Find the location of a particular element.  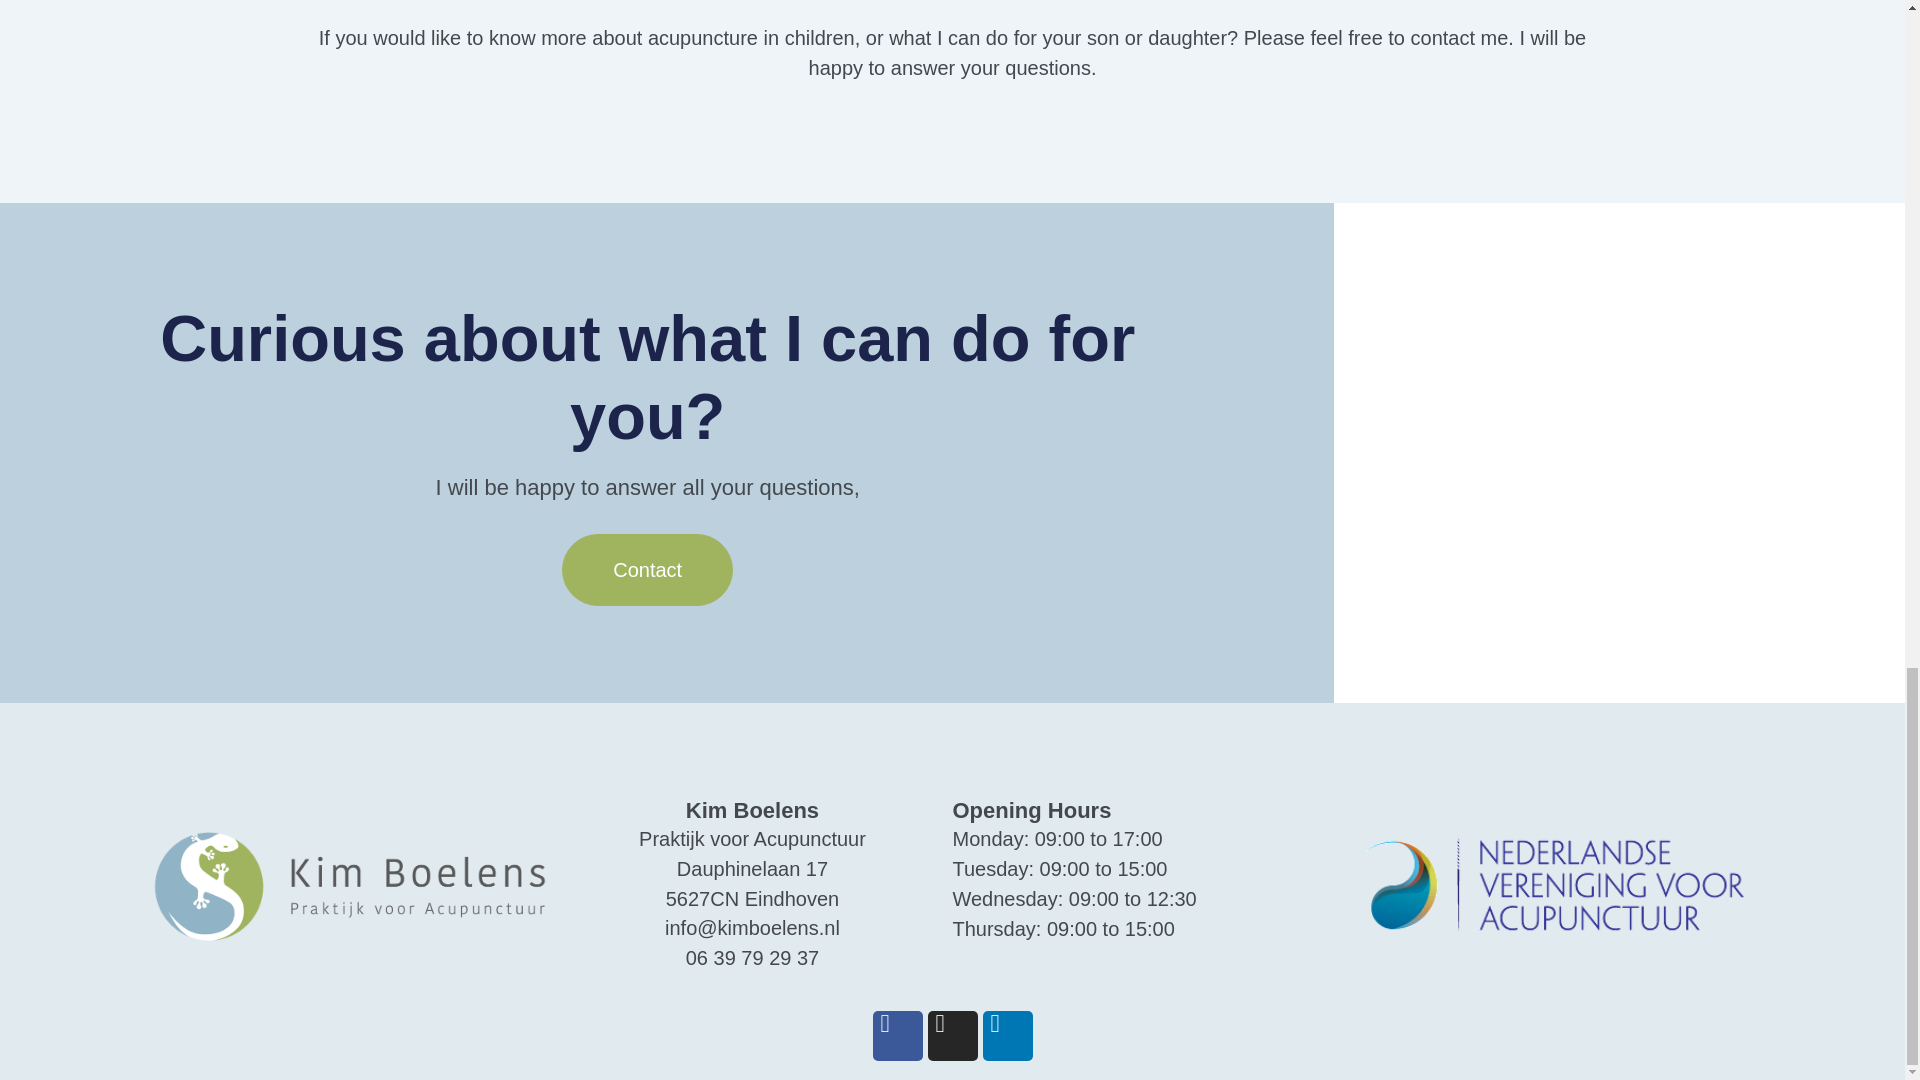

Contact is located at coordinates (648, 569).